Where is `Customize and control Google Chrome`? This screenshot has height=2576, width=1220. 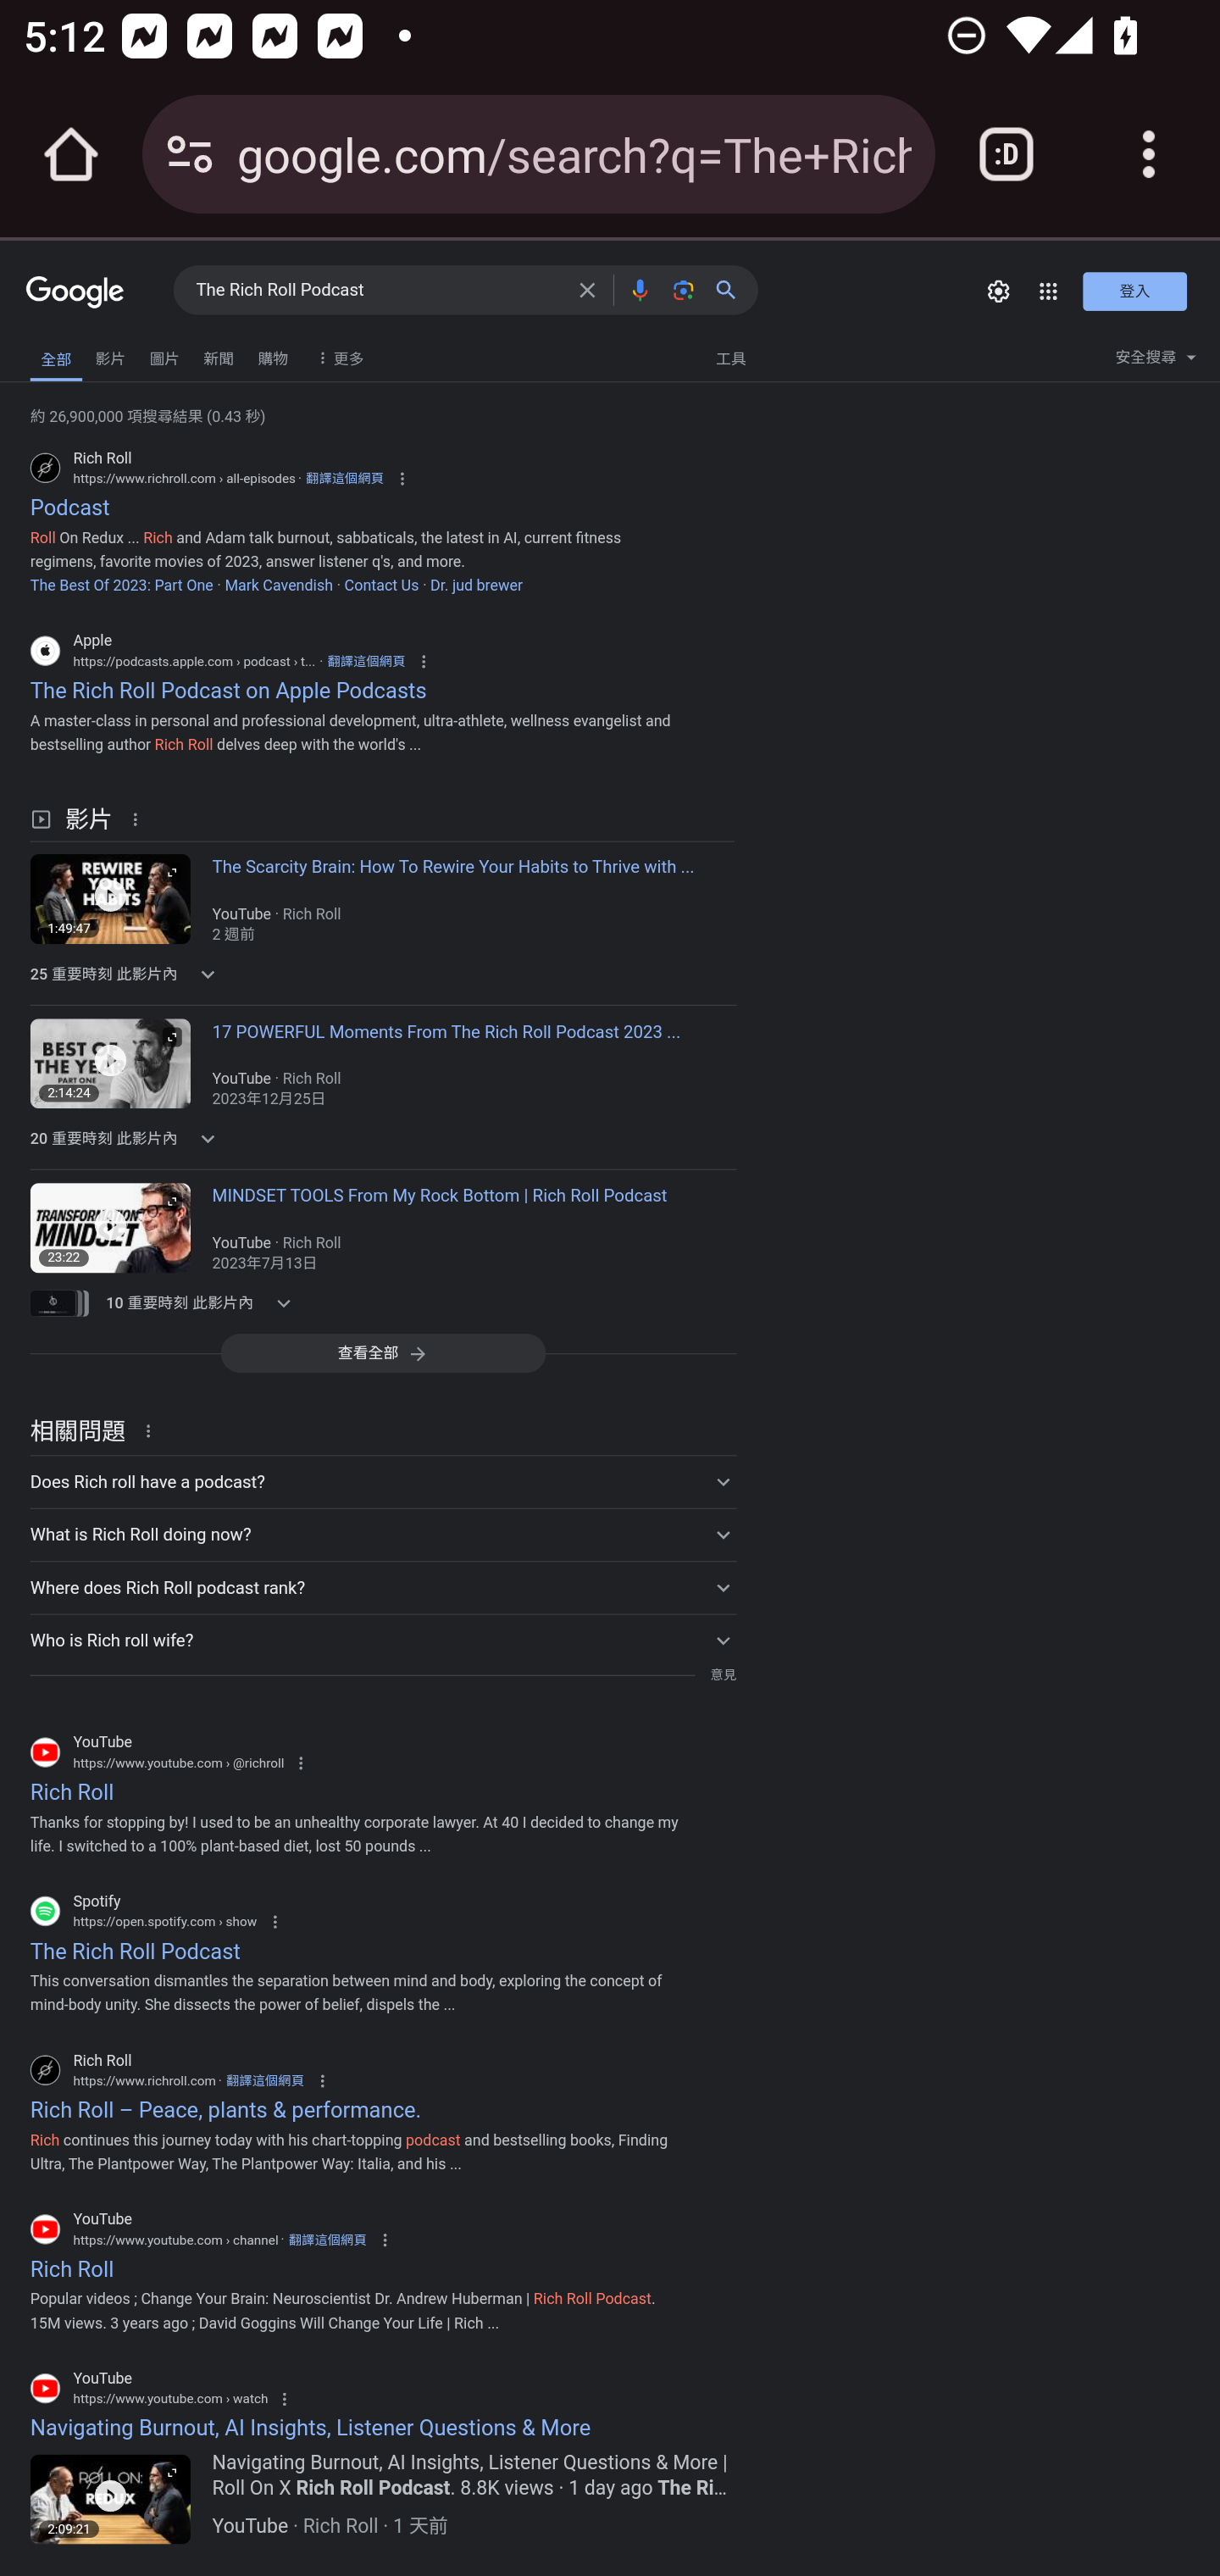
Customize and control Google Chrome is located at coordinates (1149, 154).